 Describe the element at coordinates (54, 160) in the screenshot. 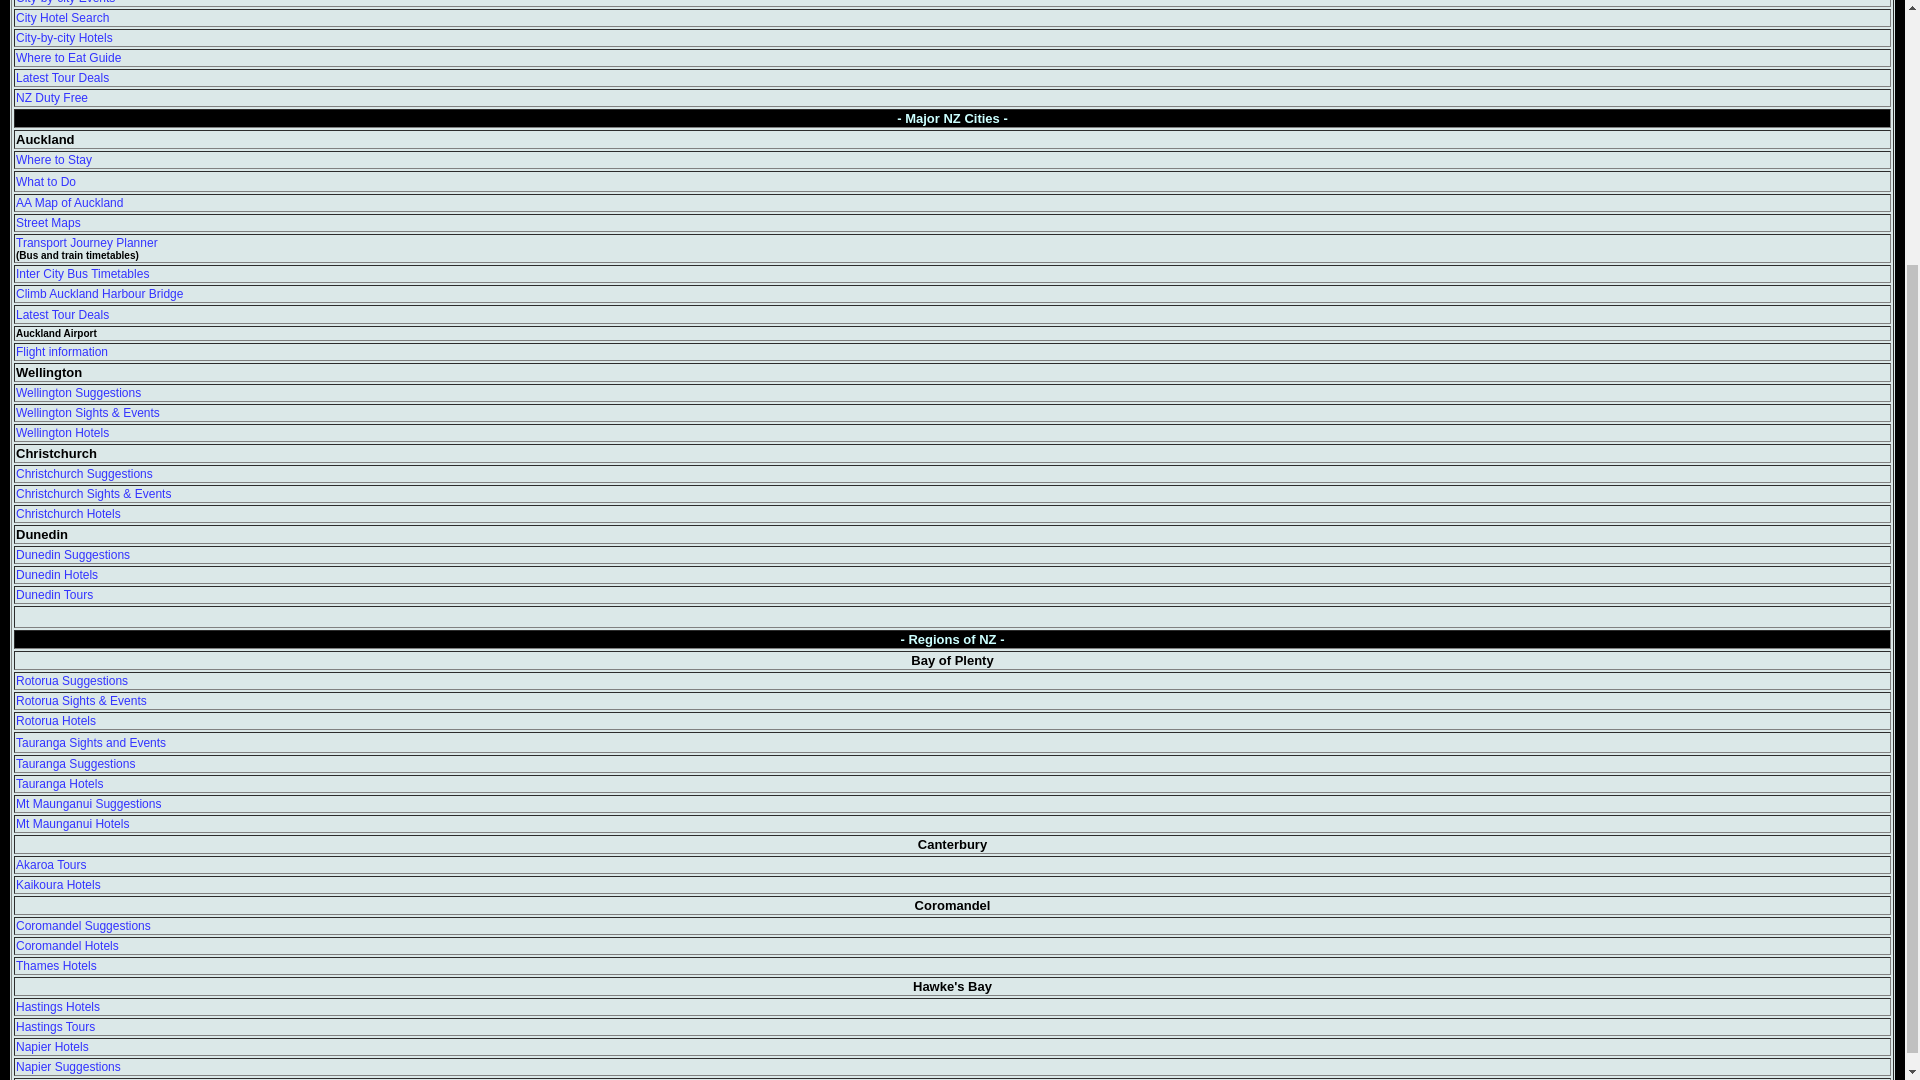

I see `Where to Stay` at that location.